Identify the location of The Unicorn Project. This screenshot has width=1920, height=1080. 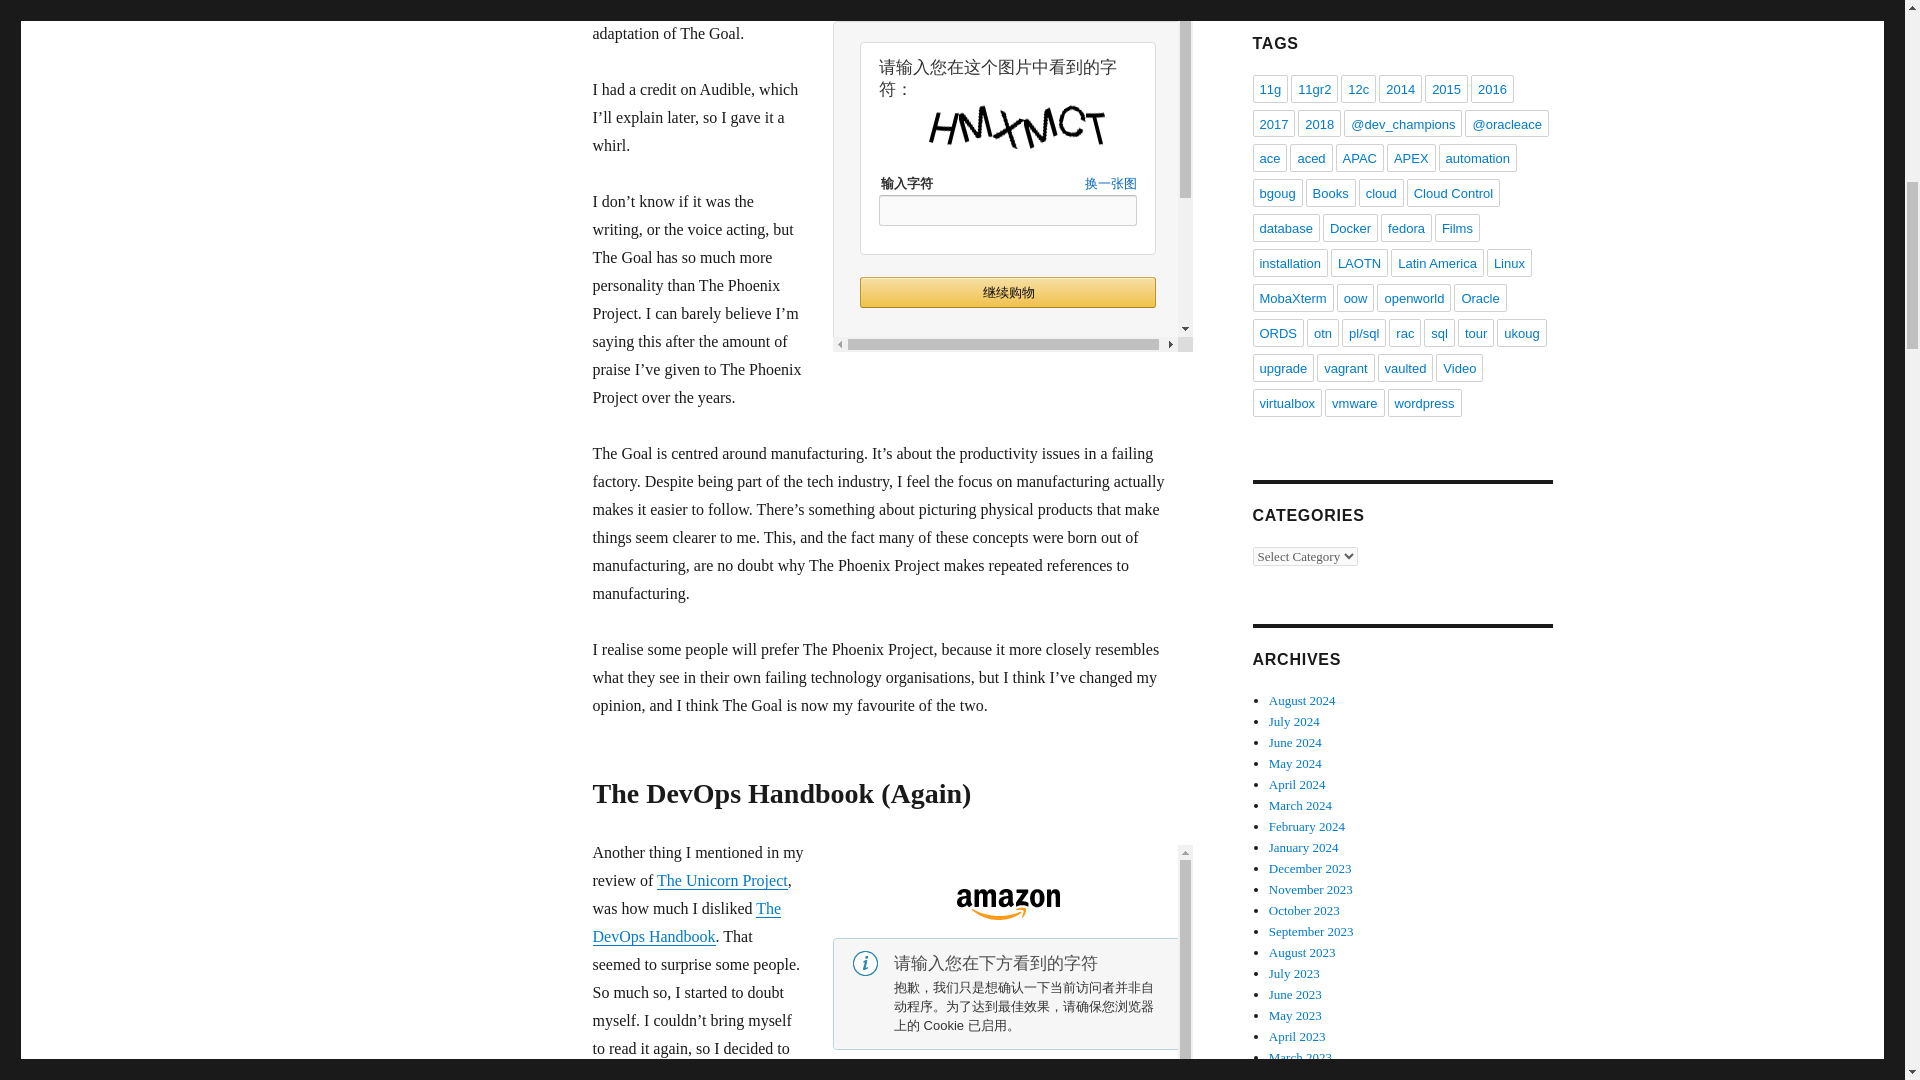
(722, 880).